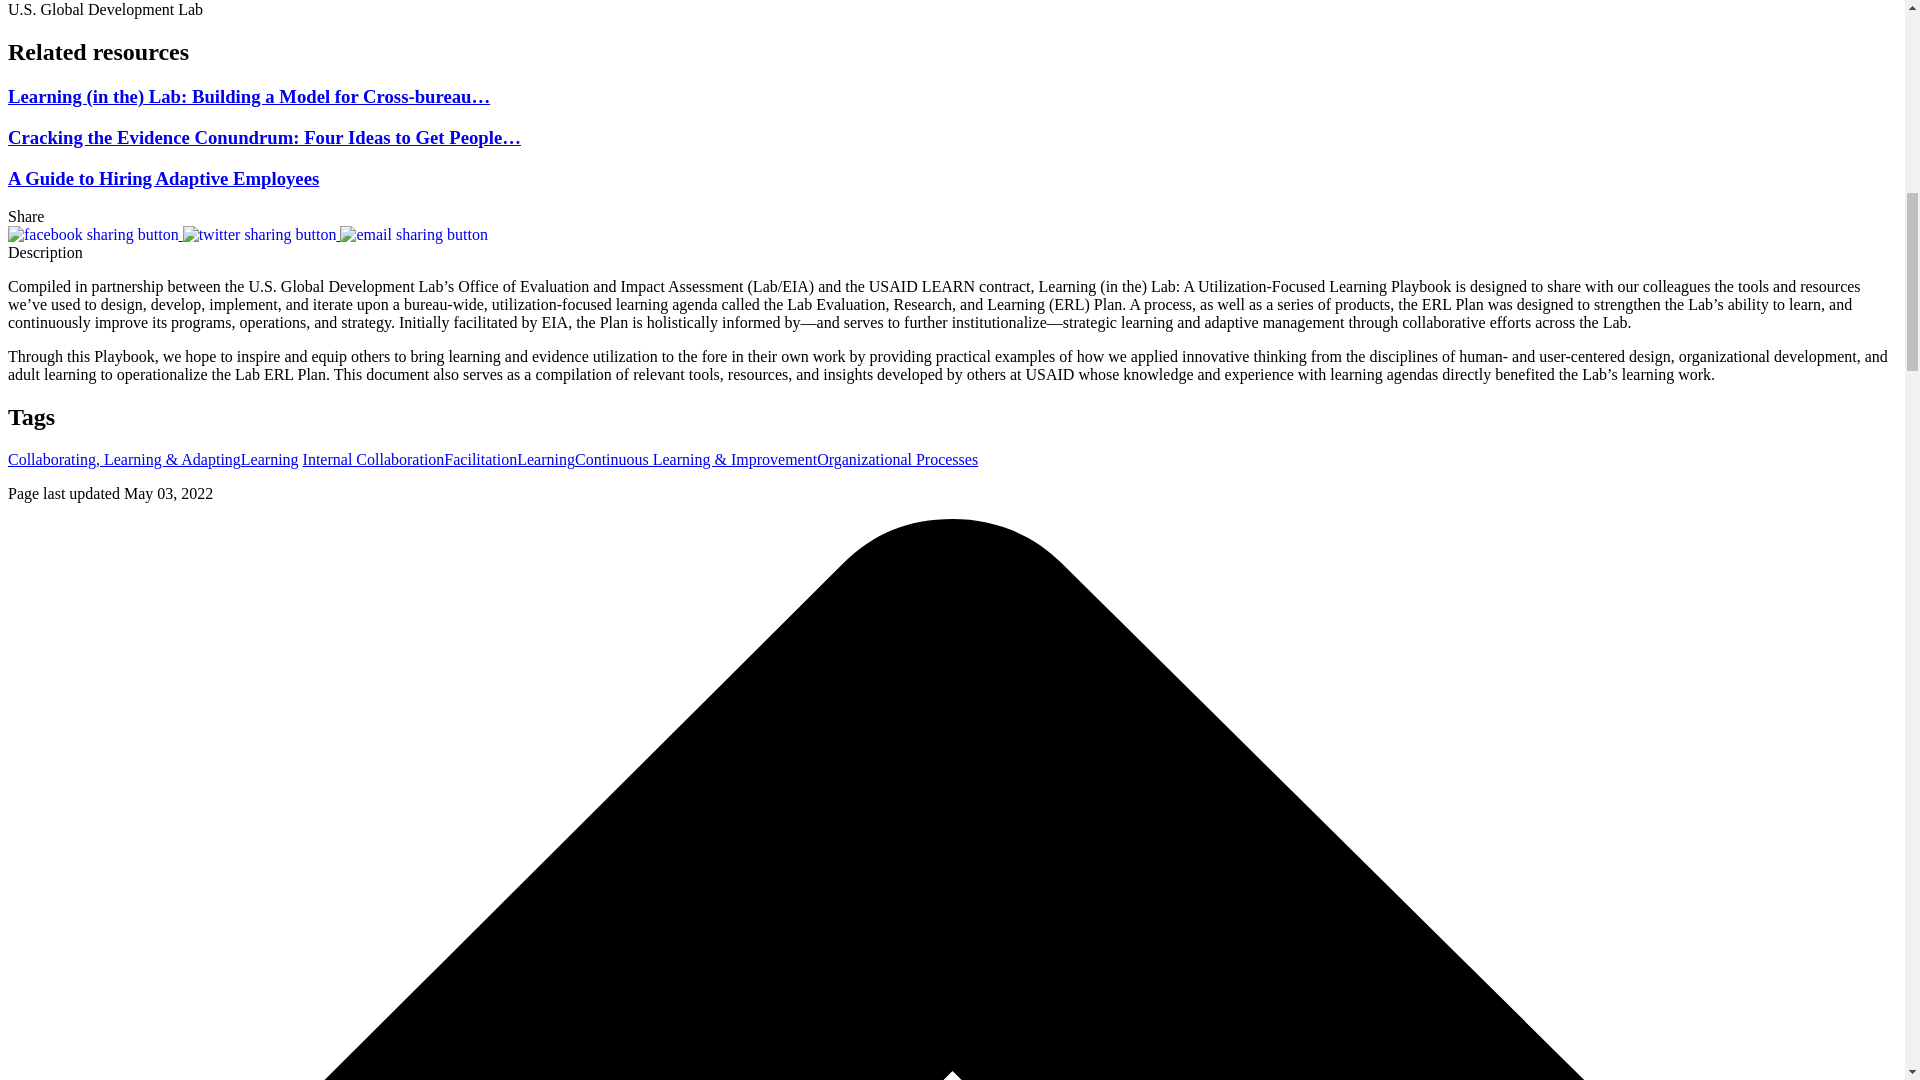 This screenshot has height=1080, width=1920. What do you see at coordinates (480, 459) in the screenshot?
I see `Facilitation` at bounding box center [480, 459].